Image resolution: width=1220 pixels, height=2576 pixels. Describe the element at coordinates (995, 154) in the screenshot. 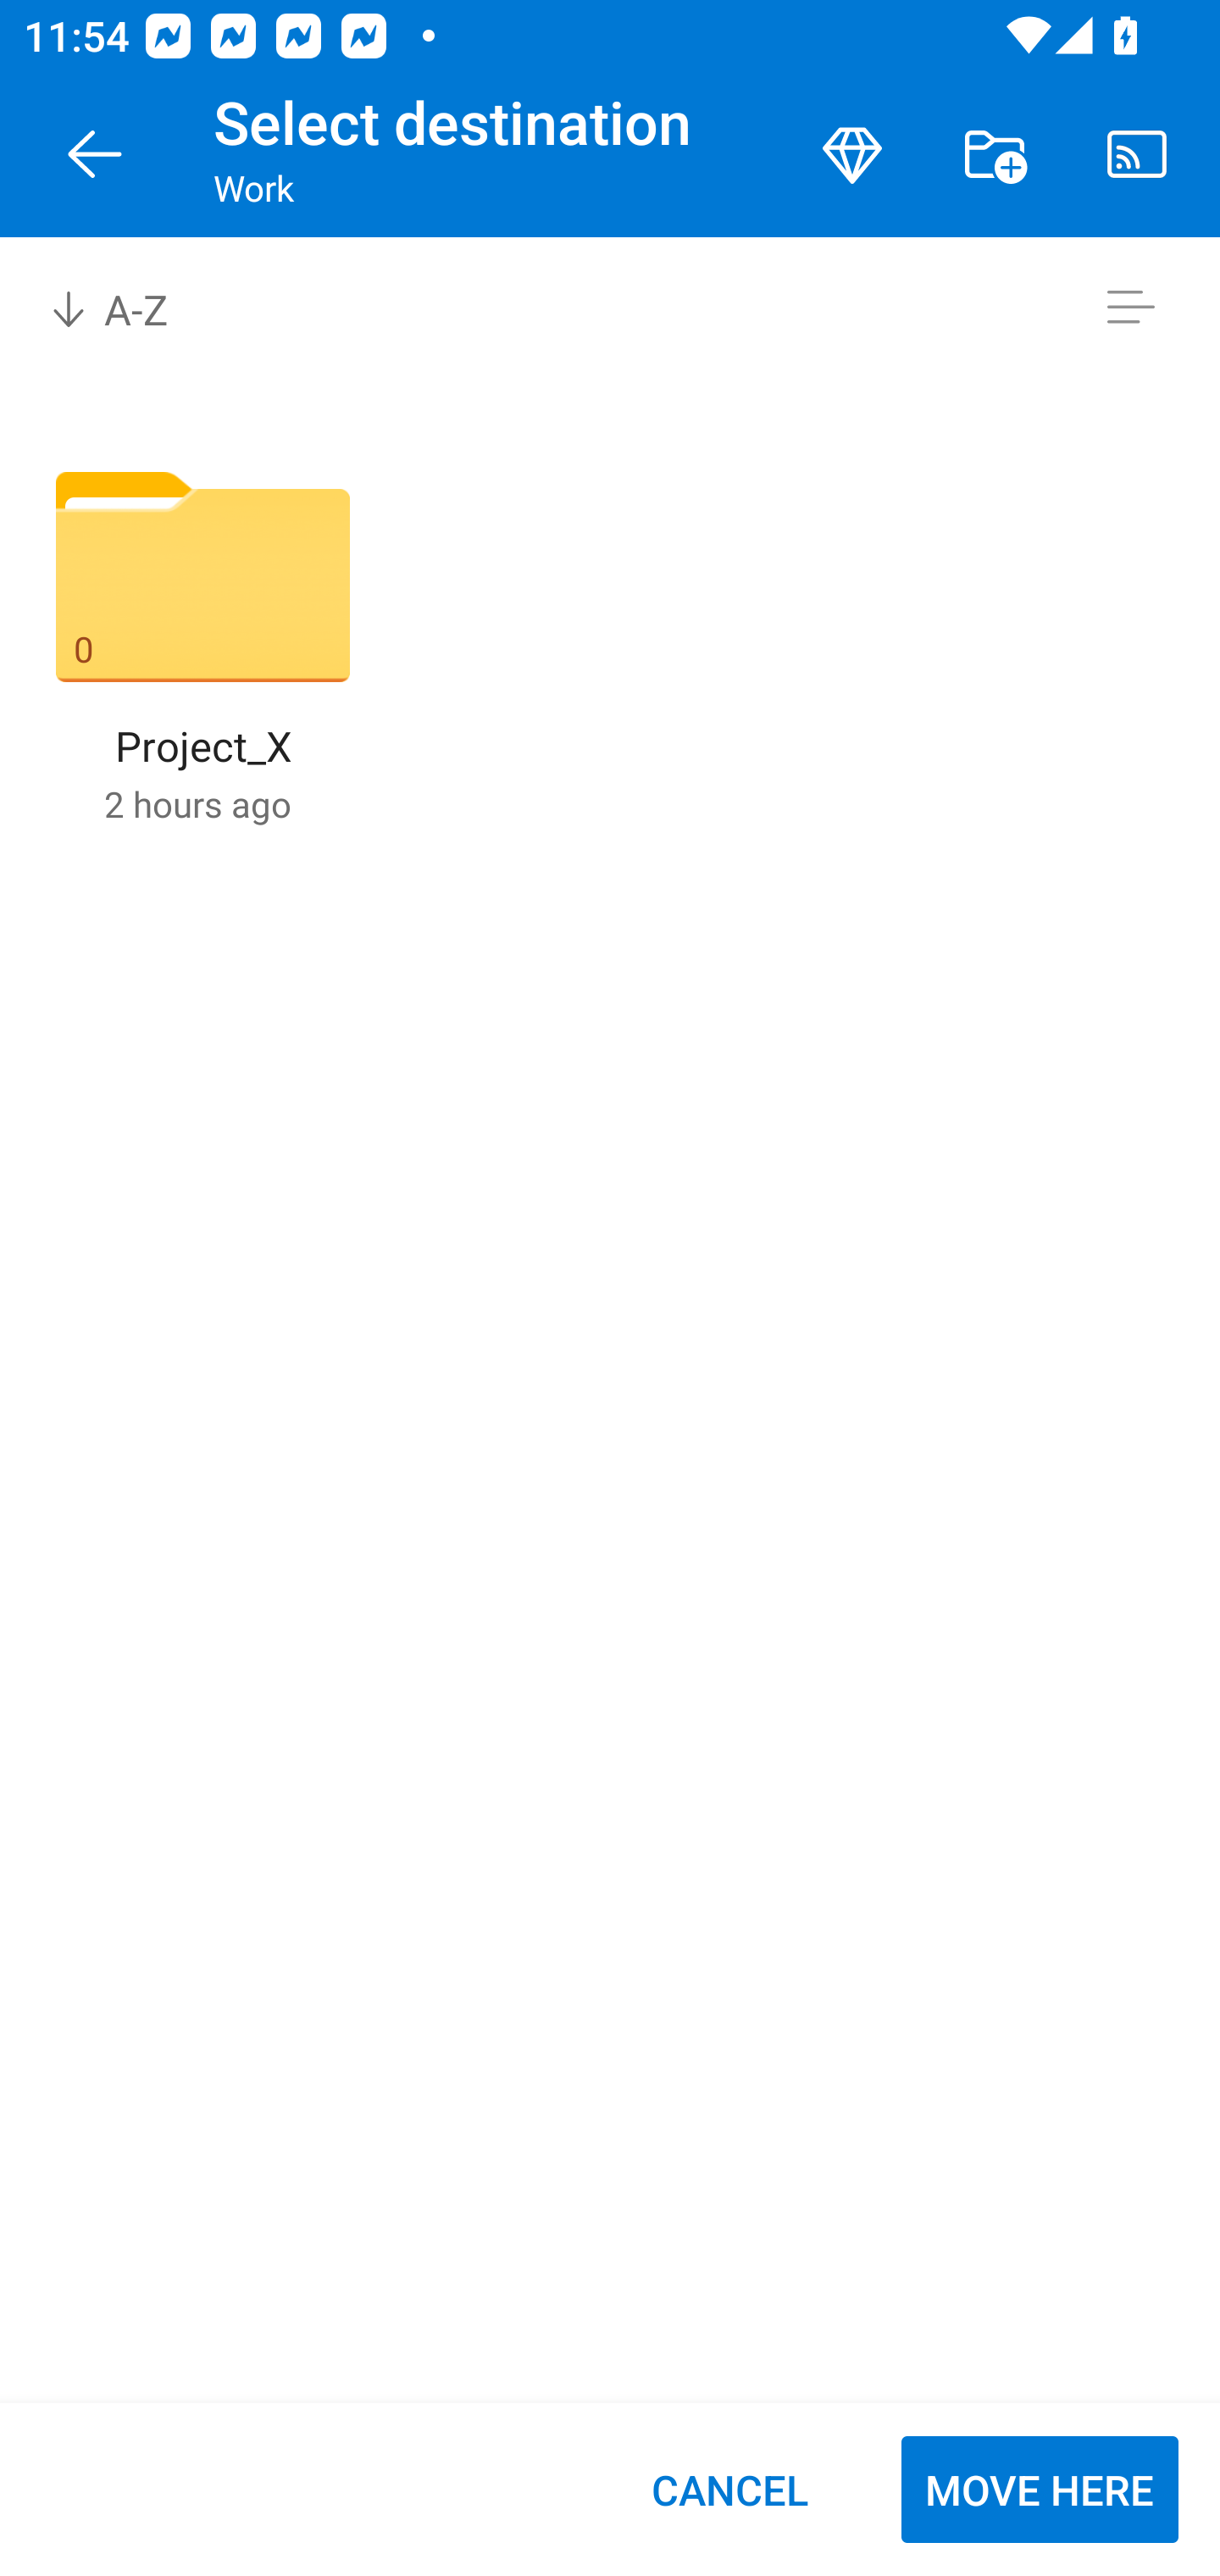

I see `More actions button` at that location.